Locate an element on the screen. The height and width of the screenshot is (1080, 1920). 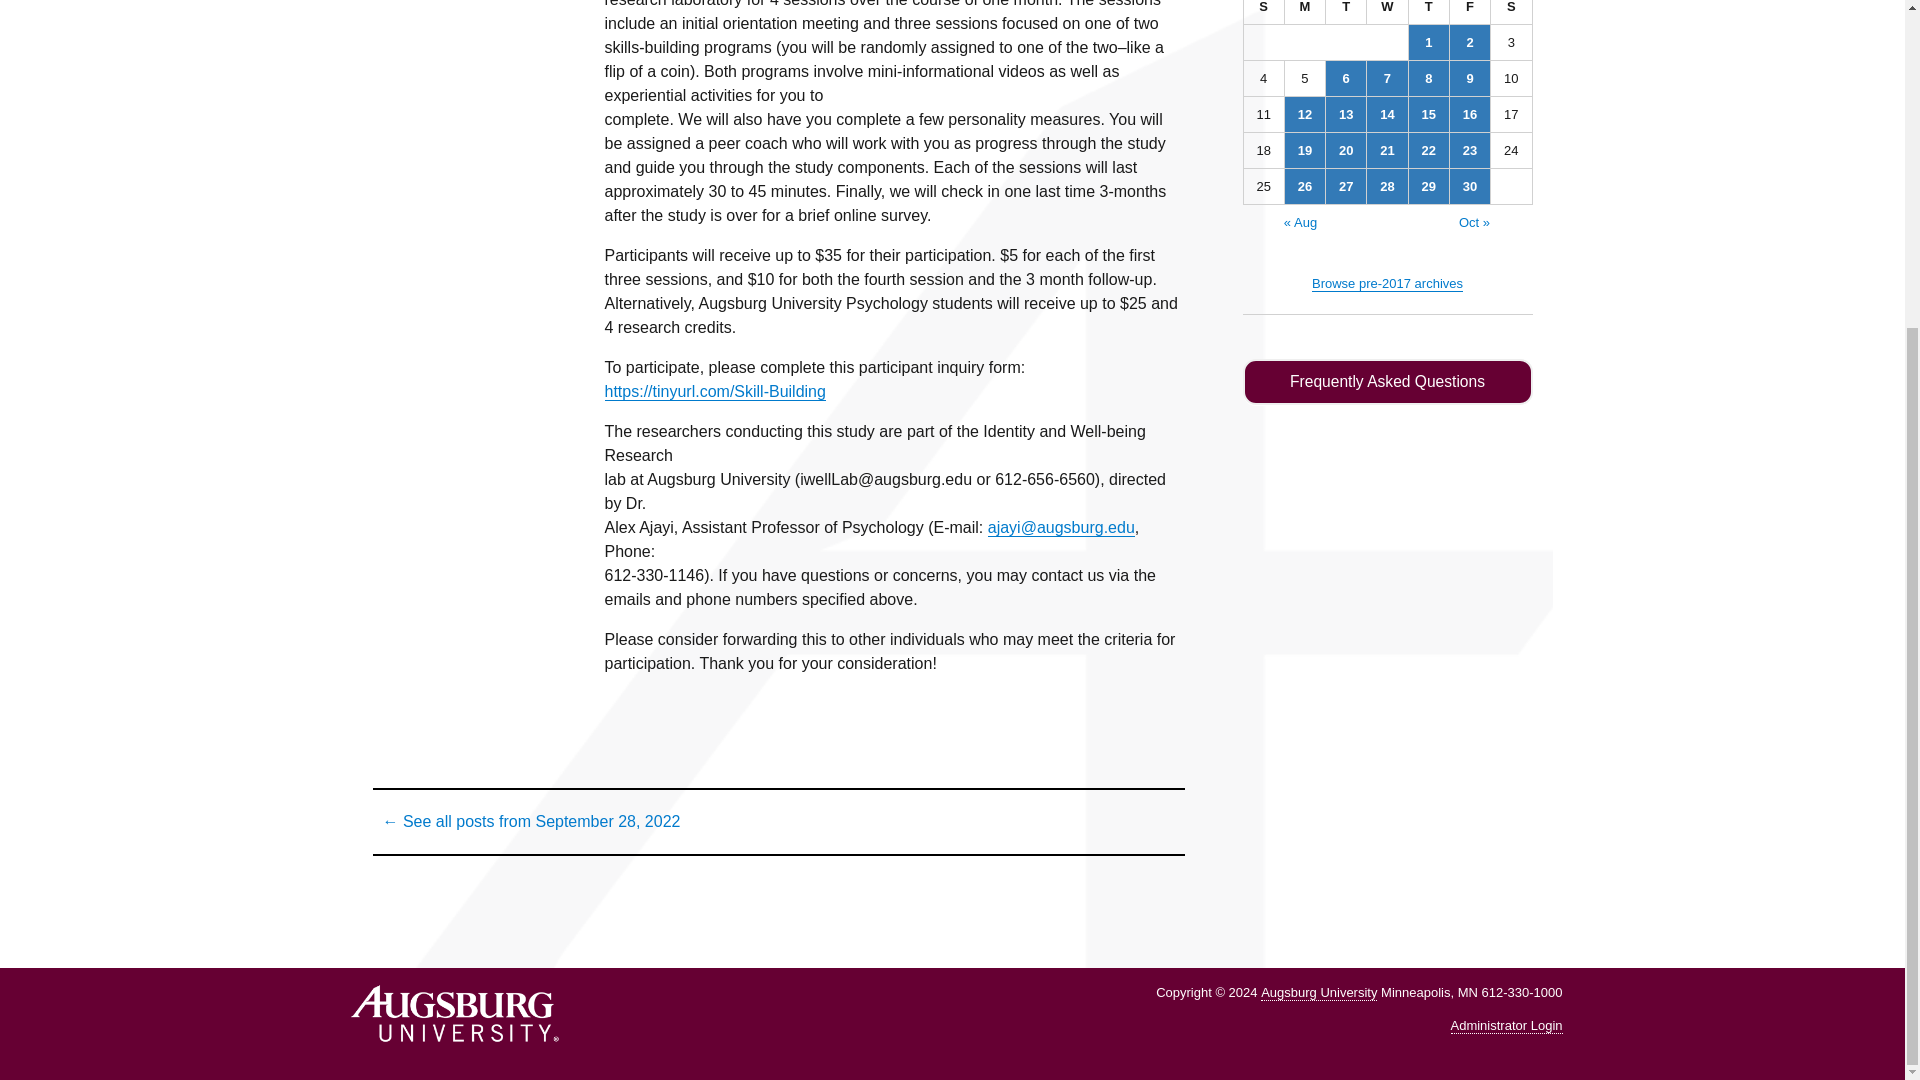
8 is located at coordinates (1429, 78).